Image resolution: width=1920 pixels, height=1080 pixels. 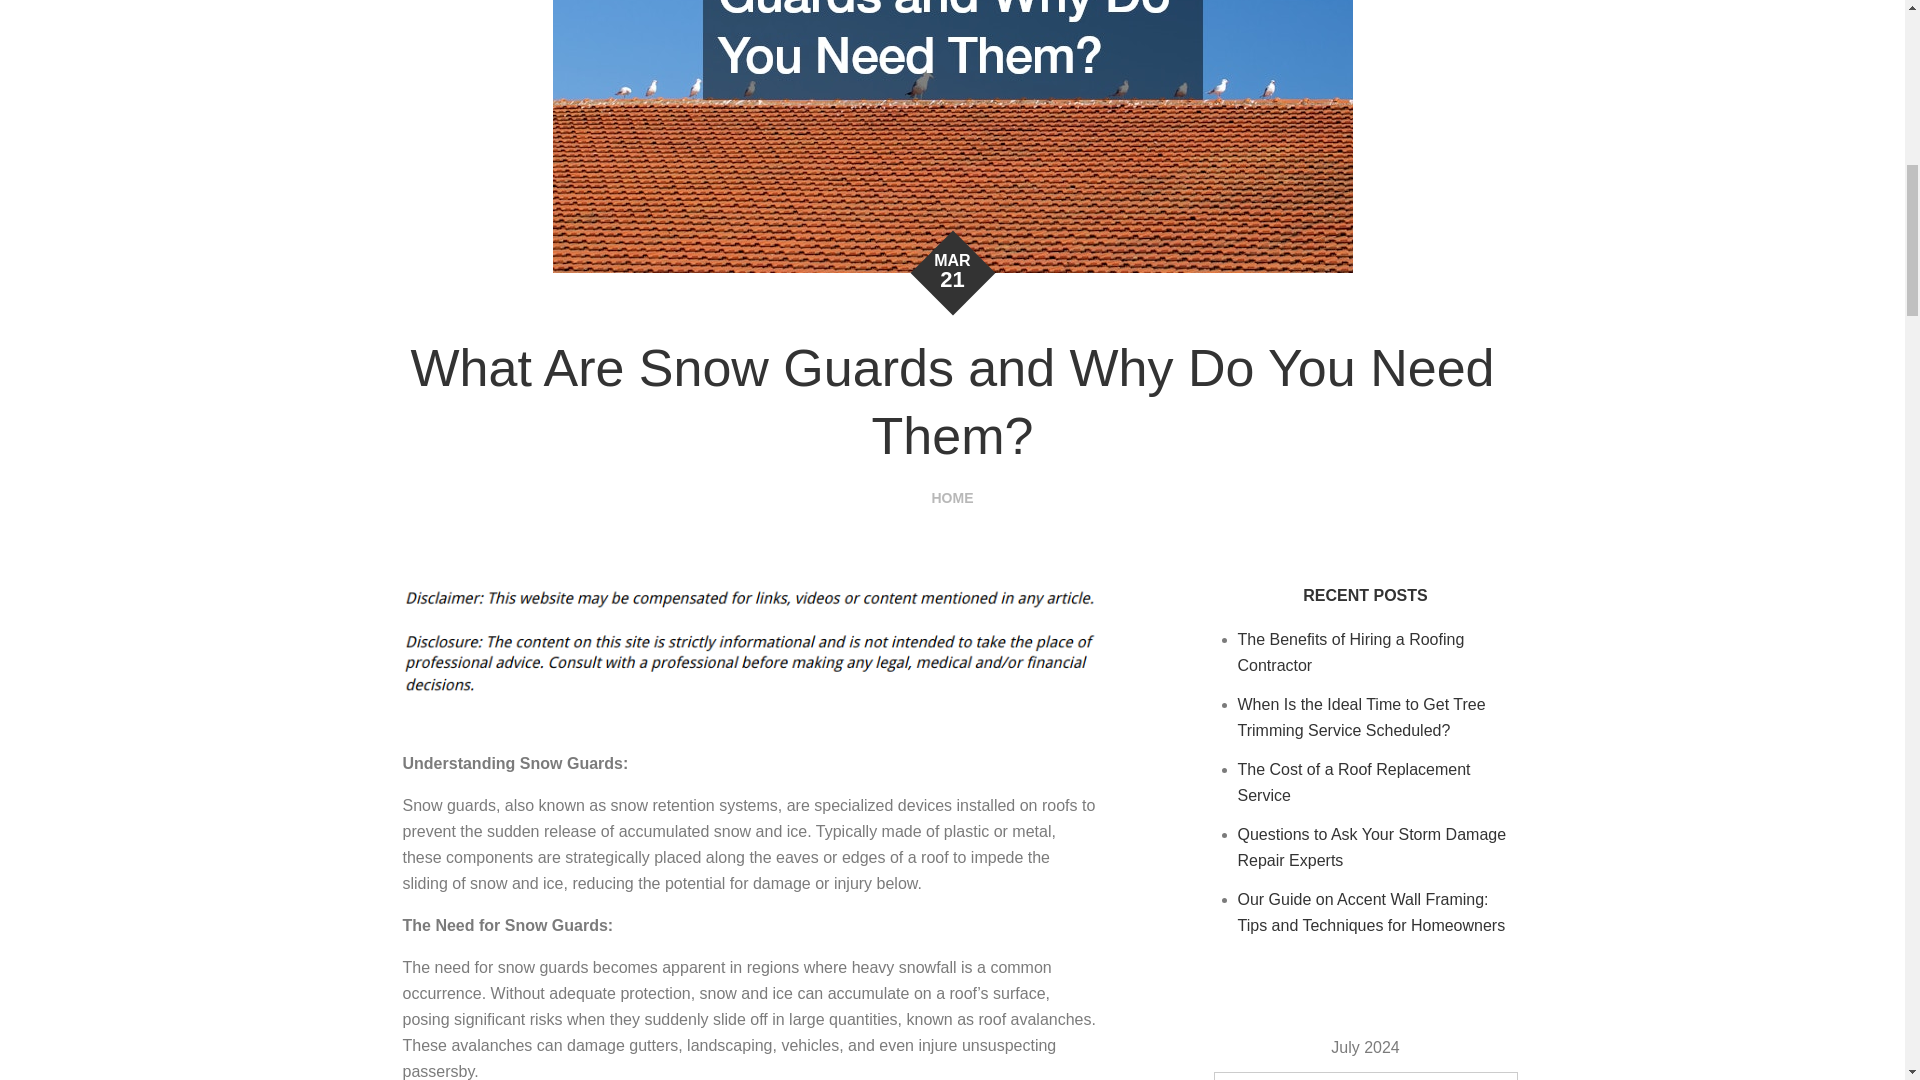 What do you see at coordinates (952, 498) in the screenshot?
I see `HOME` at bounding box center [952, 498].